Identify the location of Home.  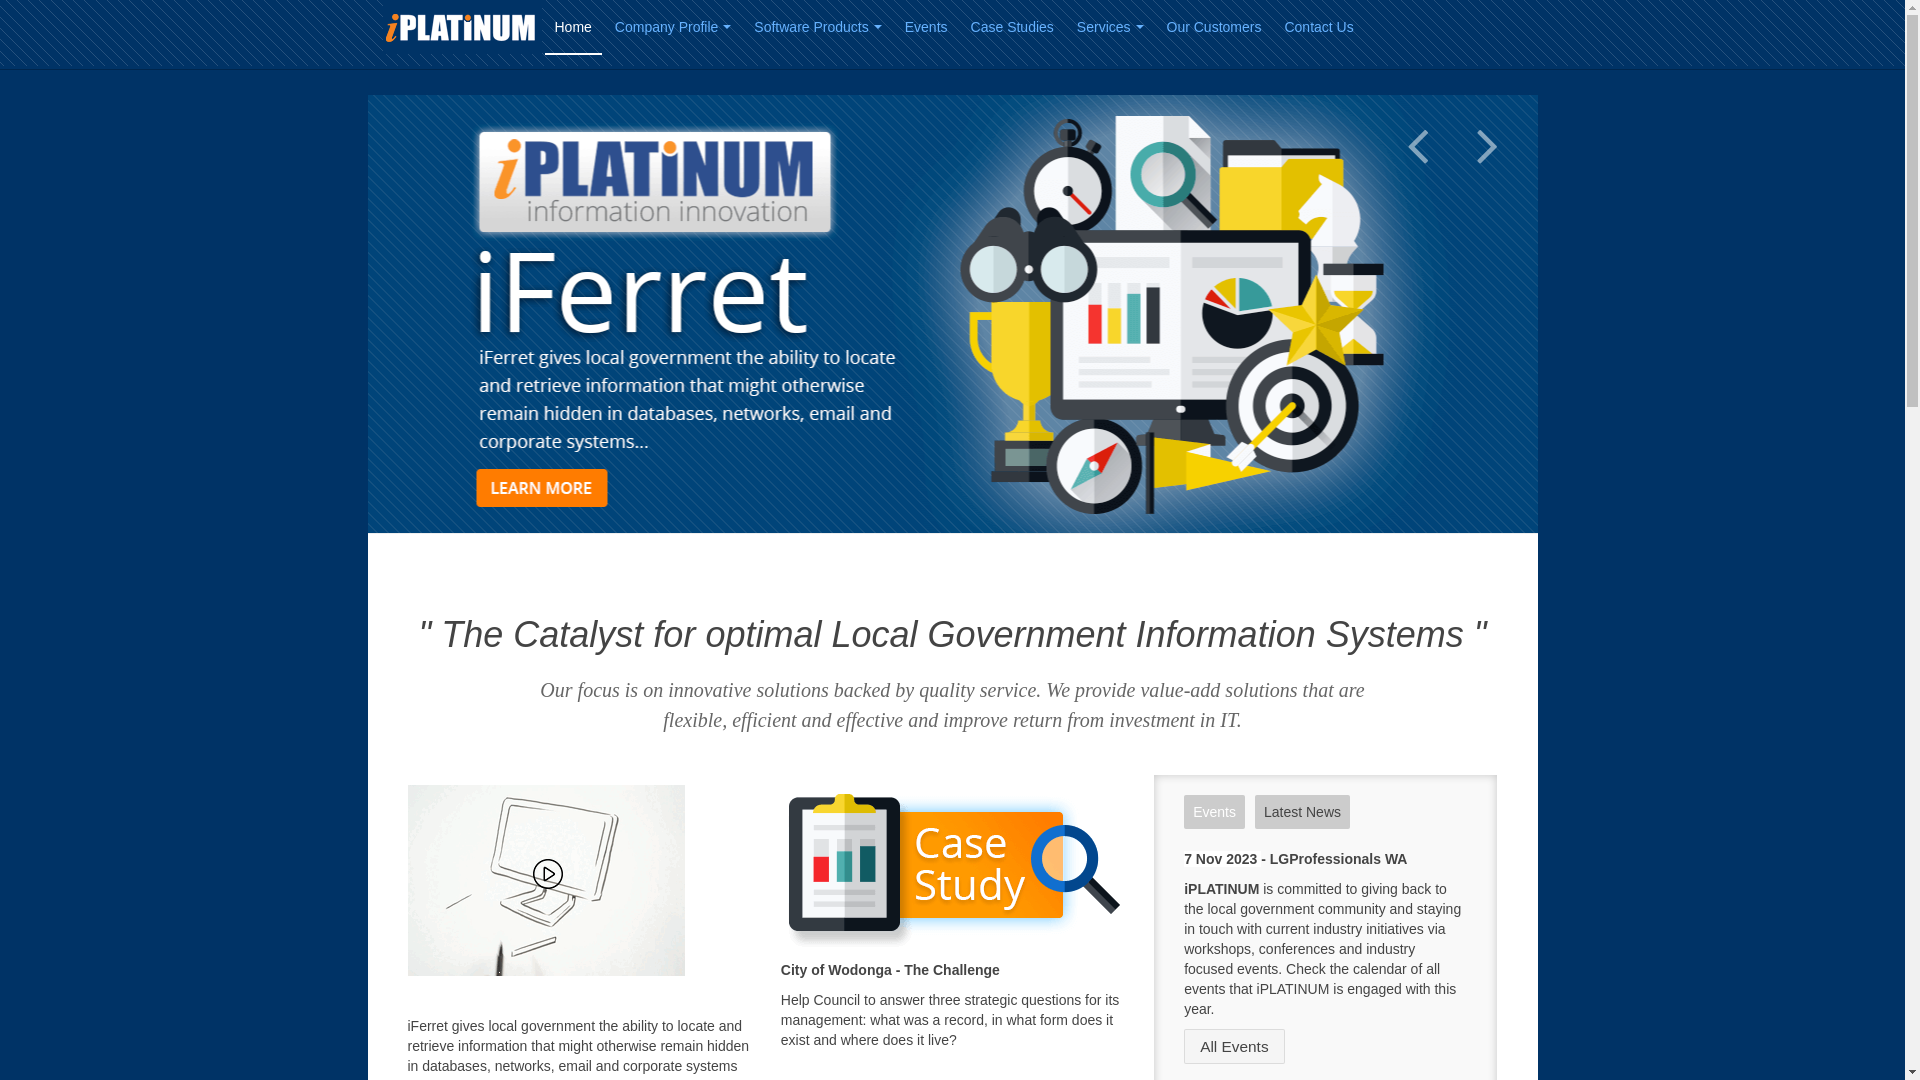
(572, 28).